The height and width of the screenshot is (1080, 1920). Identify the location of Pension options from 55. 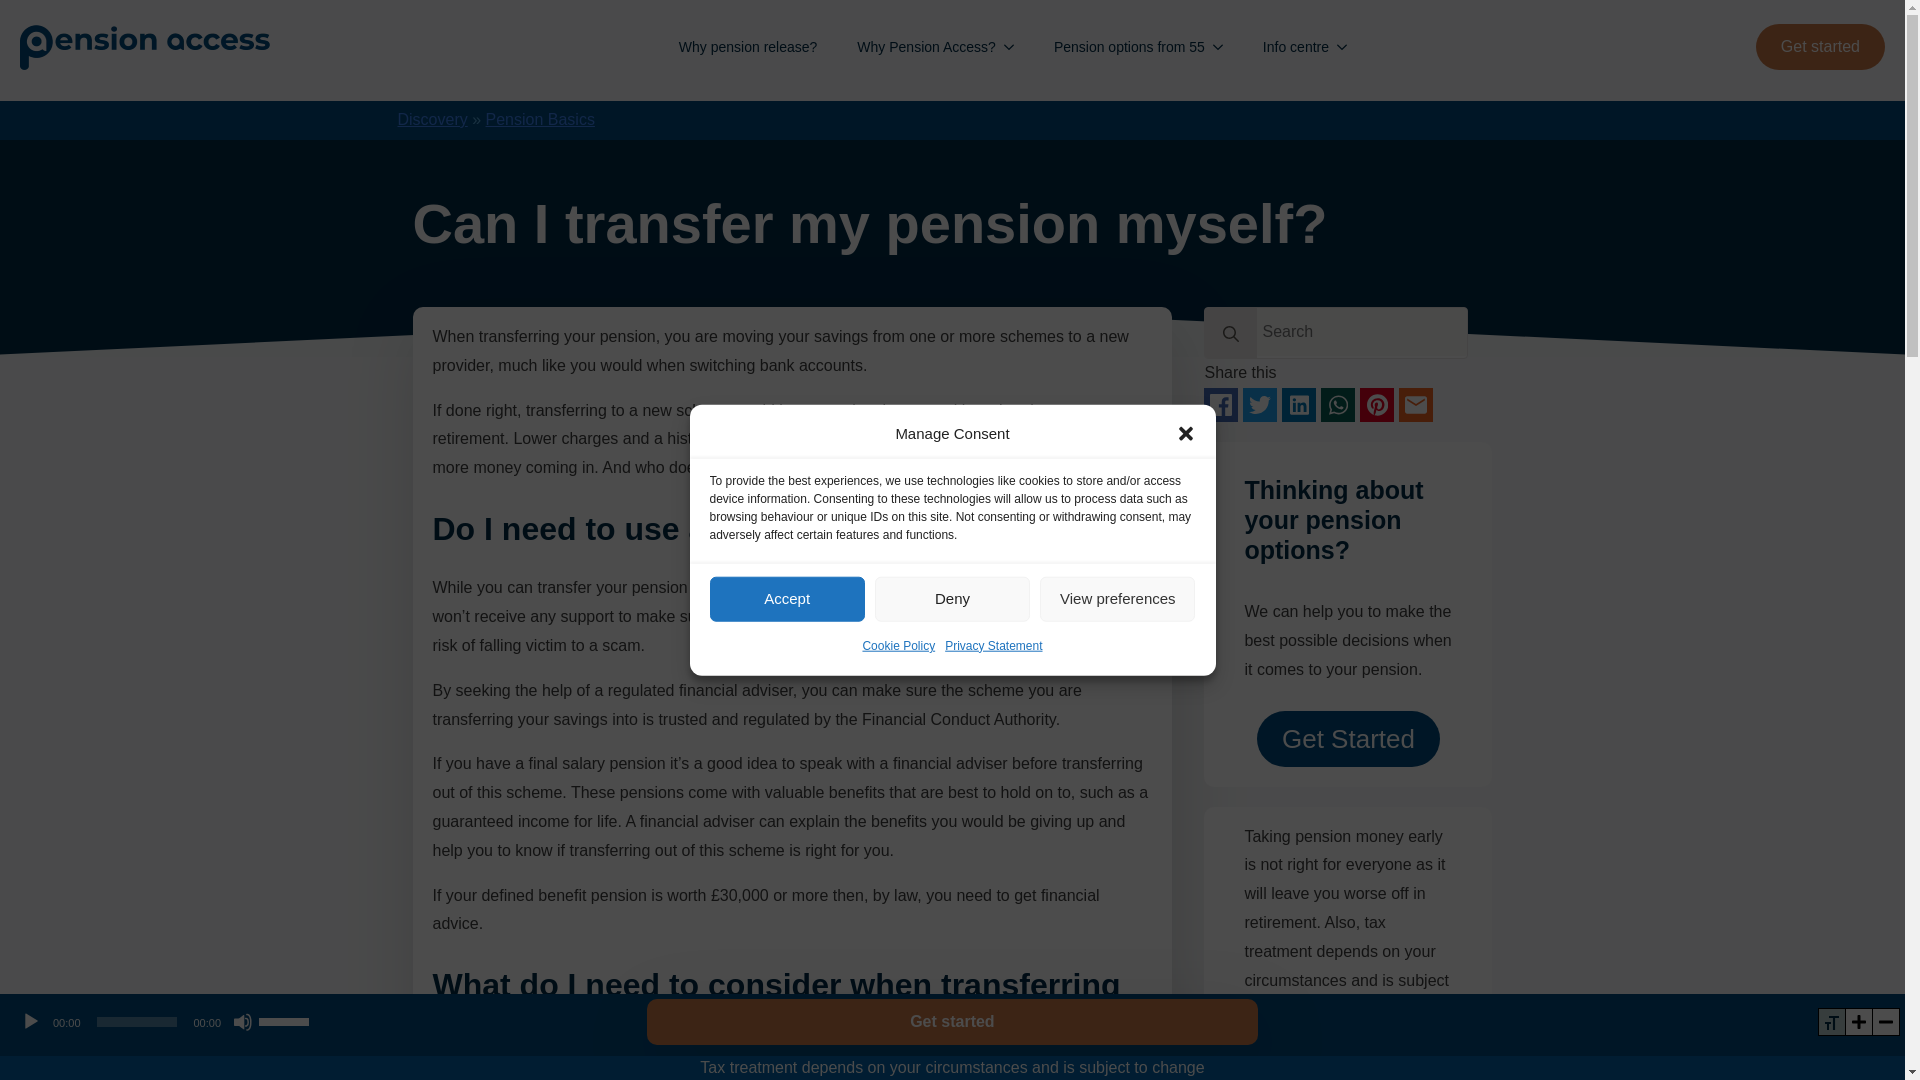
(1120, 47).